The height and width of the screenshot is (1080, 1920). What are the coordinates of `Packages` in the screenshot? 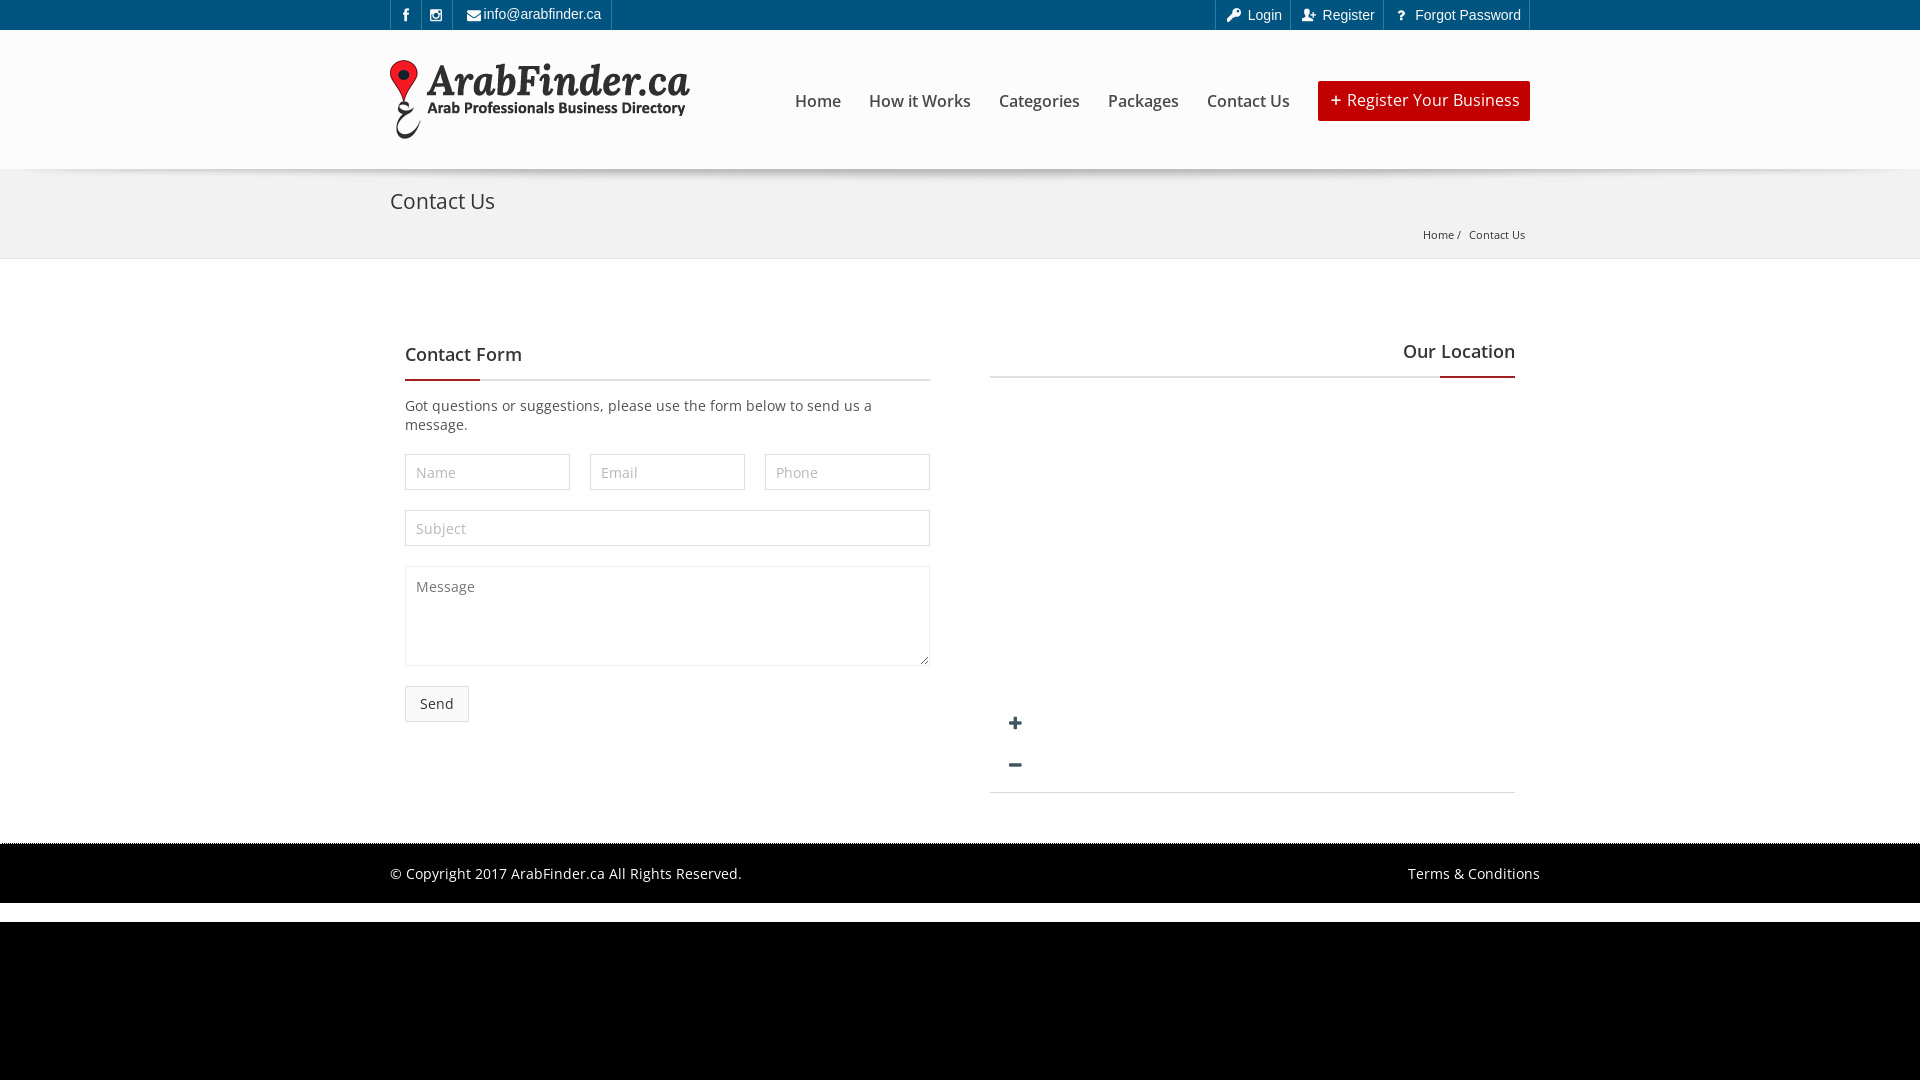 It's located at (1144, 75).